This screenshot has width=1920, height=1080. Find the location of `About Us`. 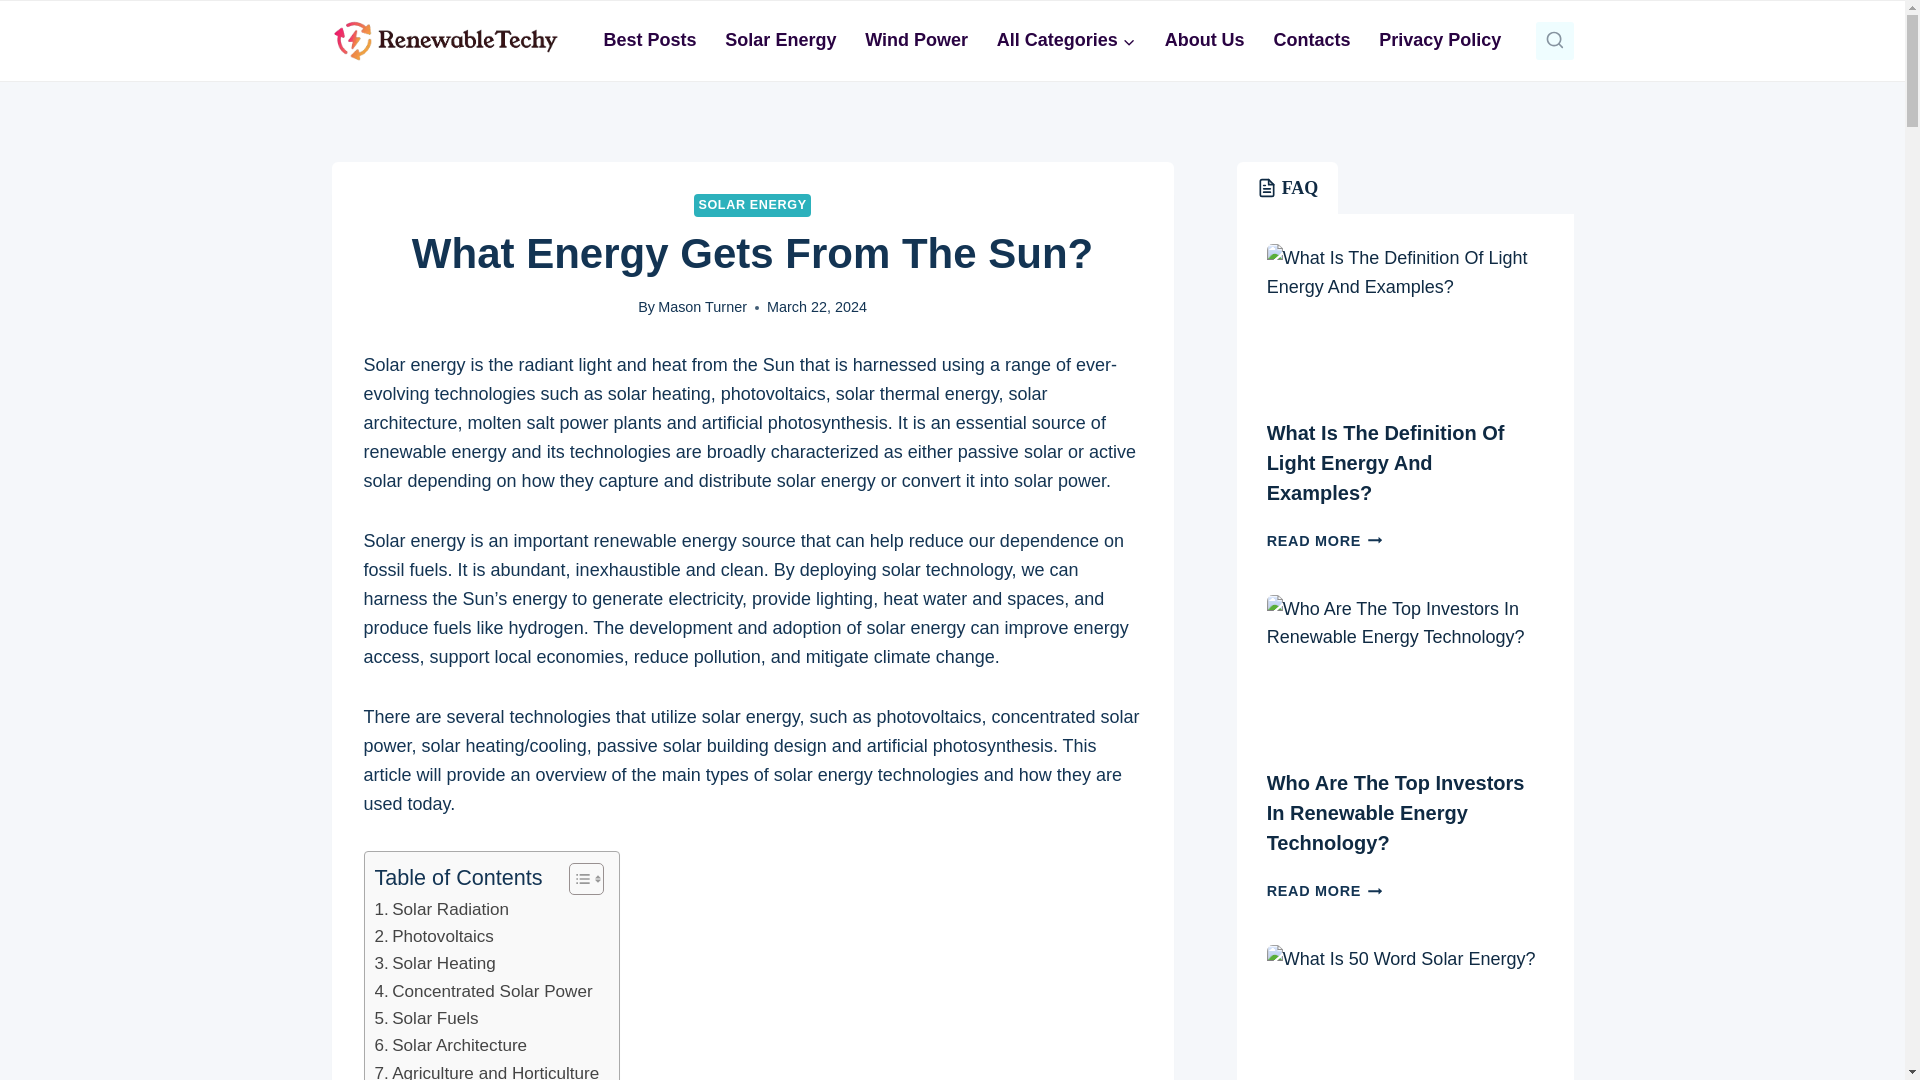

About Us is located at coordinates (1204, 40).